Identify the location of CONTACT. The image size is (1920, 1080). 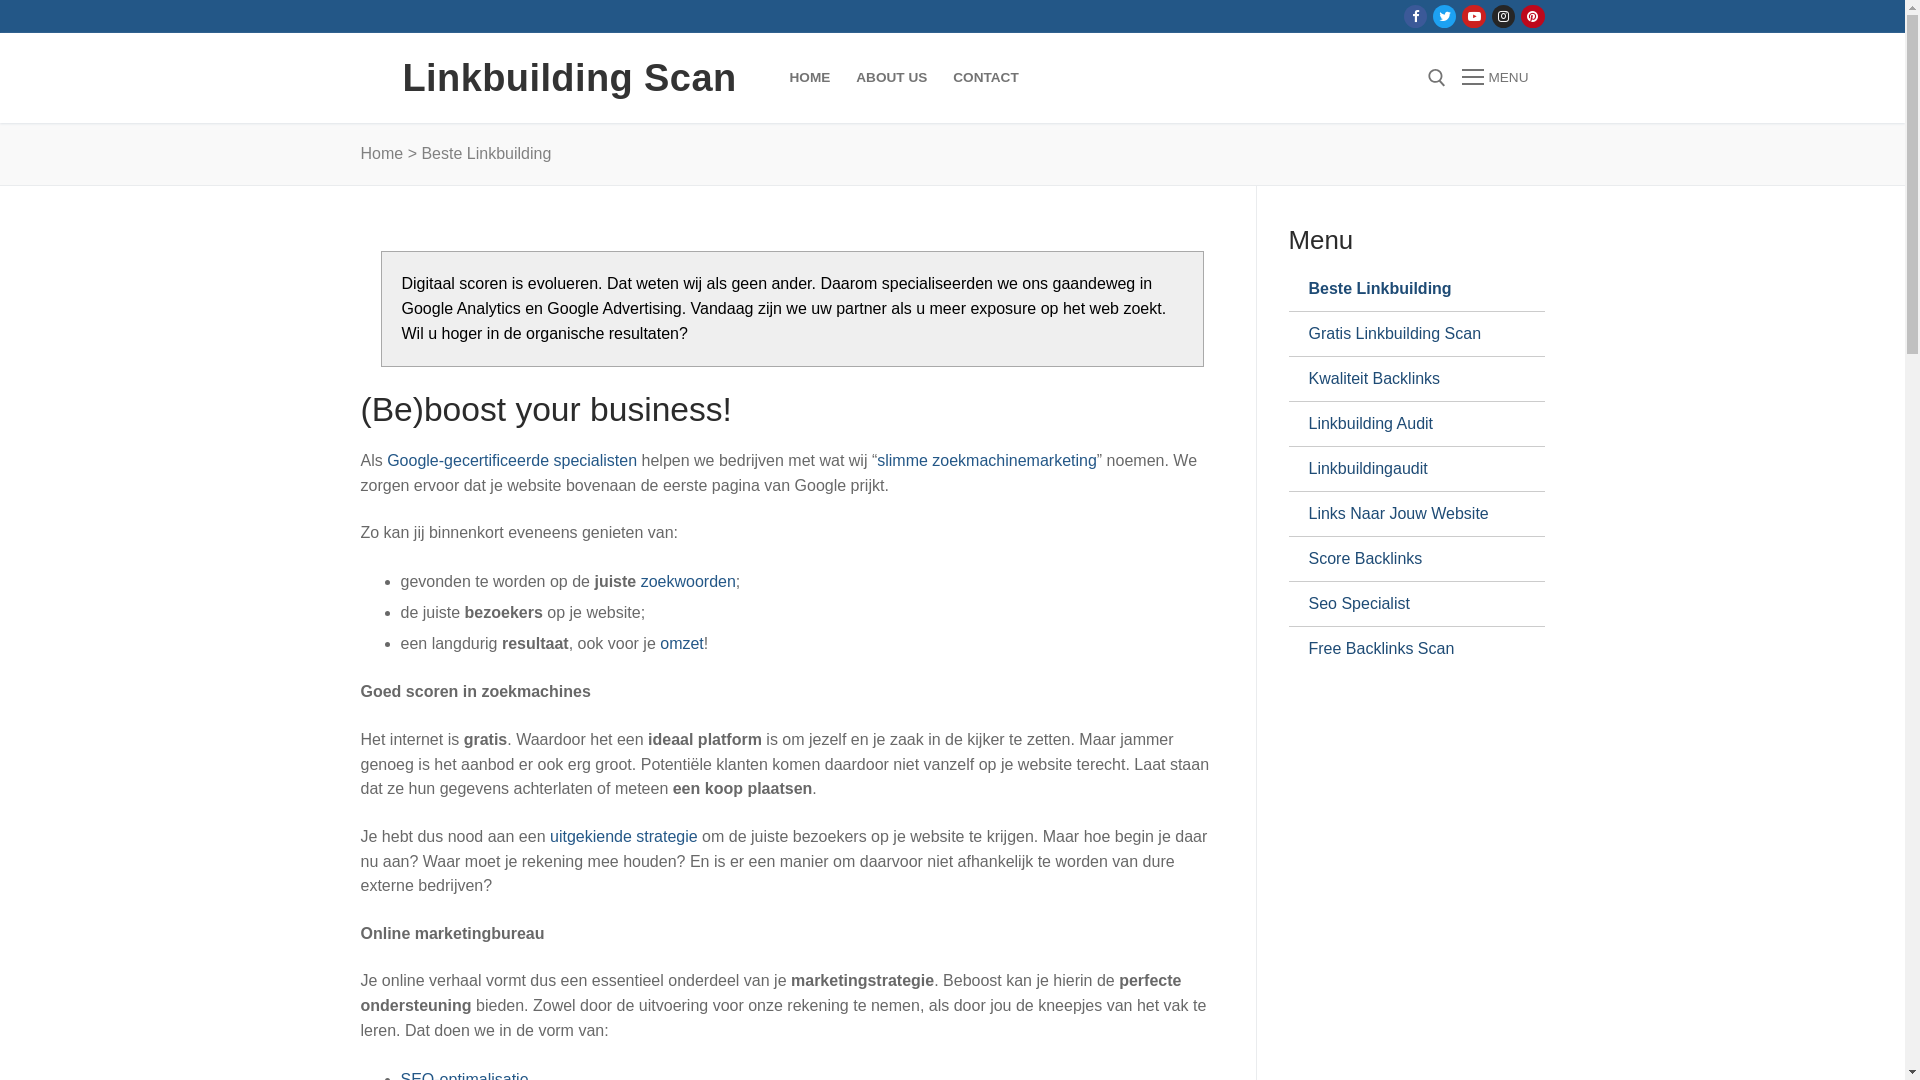
(986, 78).